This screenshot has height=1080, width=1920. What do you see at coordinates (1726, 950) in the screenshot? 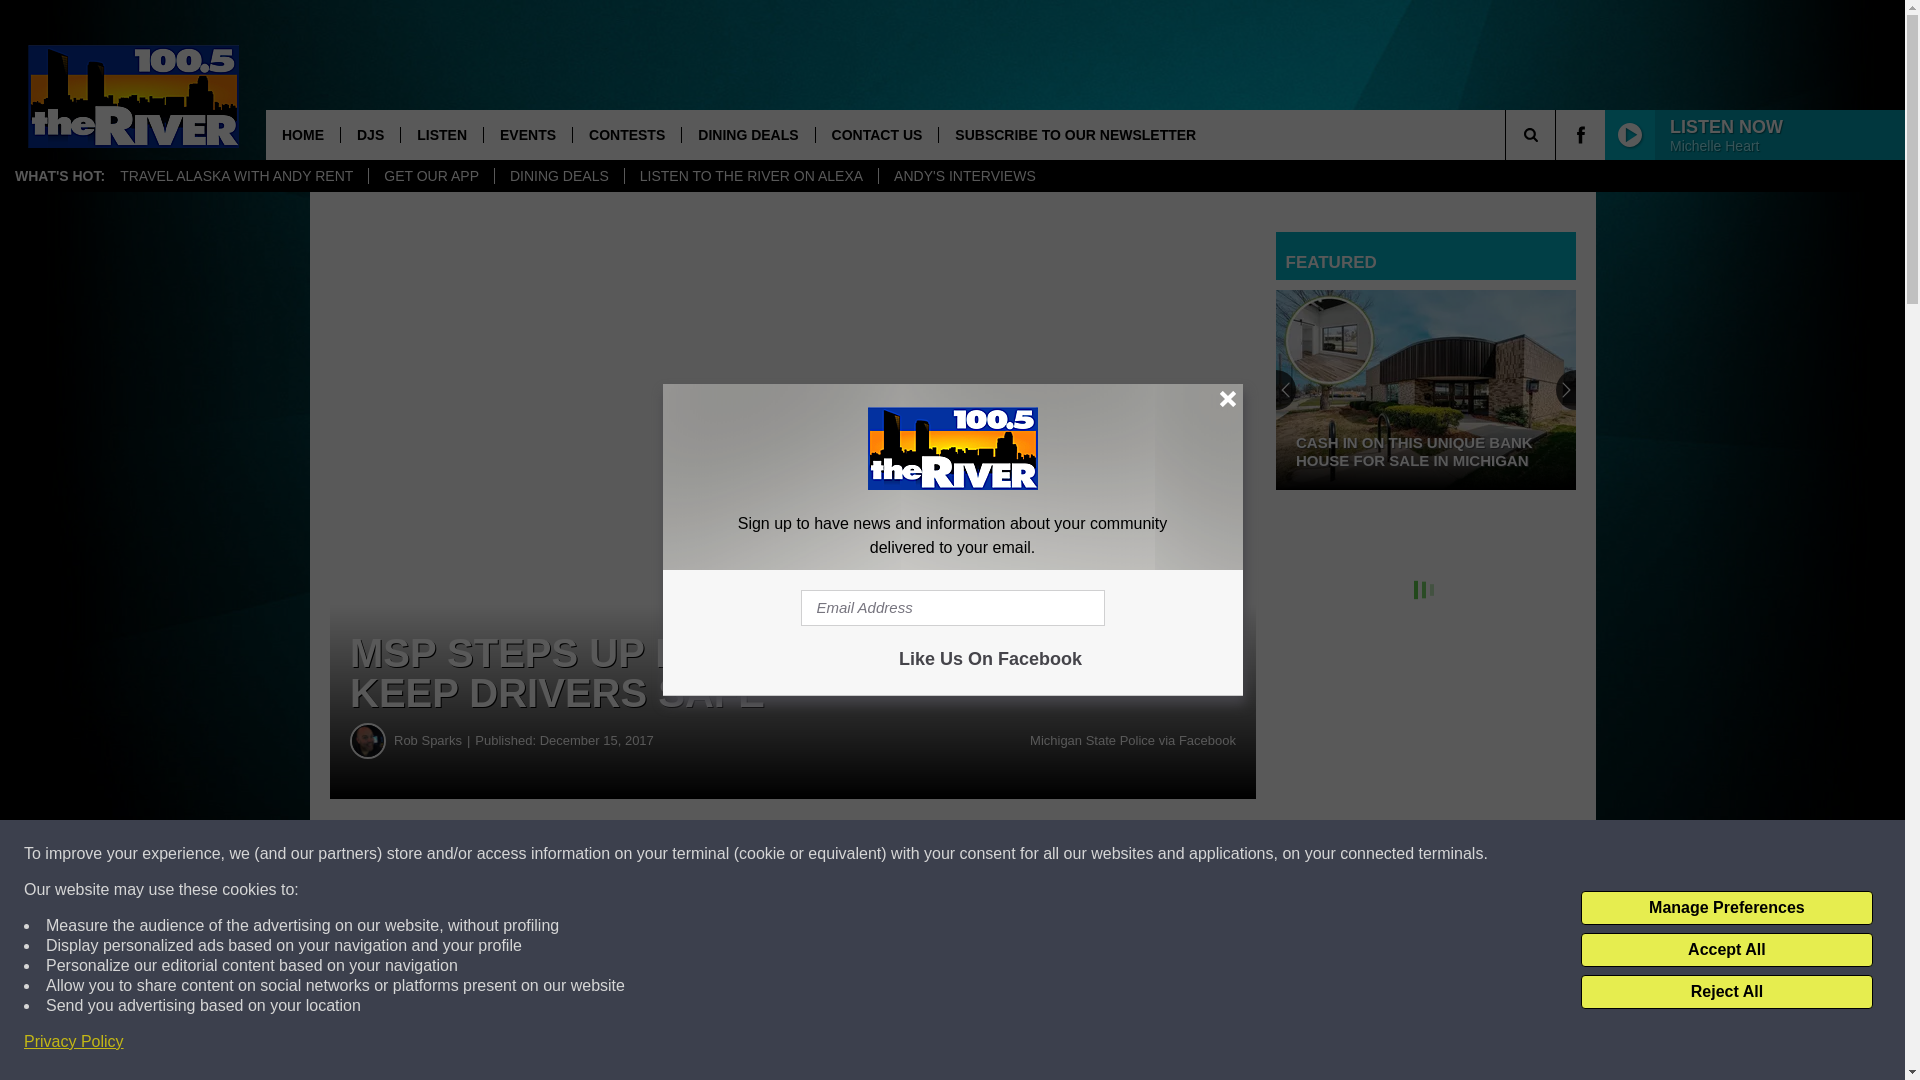
I see `Accept All` at bounding box center [1726, 950].